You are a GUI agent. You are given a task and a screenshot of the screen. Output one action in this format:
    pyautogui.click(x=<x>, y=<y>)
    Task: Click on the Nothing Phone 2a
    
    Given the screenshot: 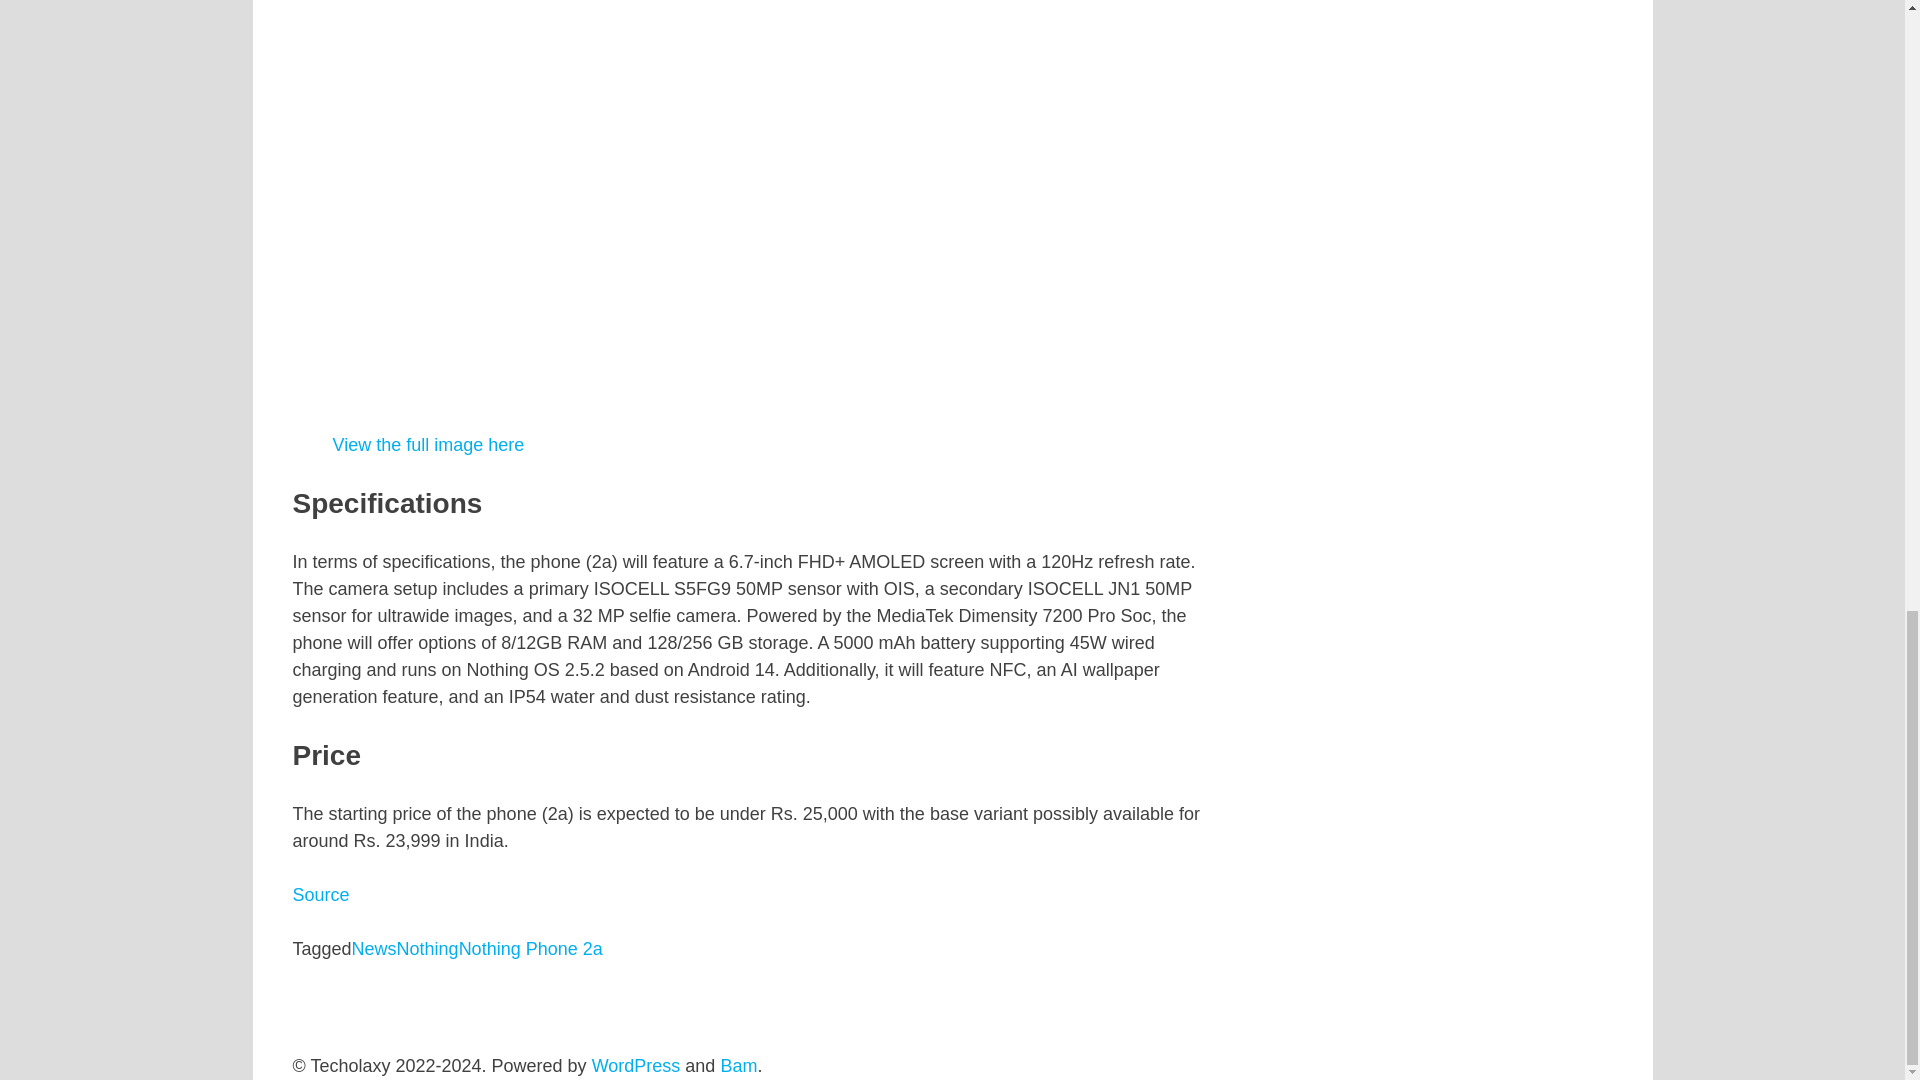 What is the action you would take?
    pyautogui.click(x=530, y=948)
    